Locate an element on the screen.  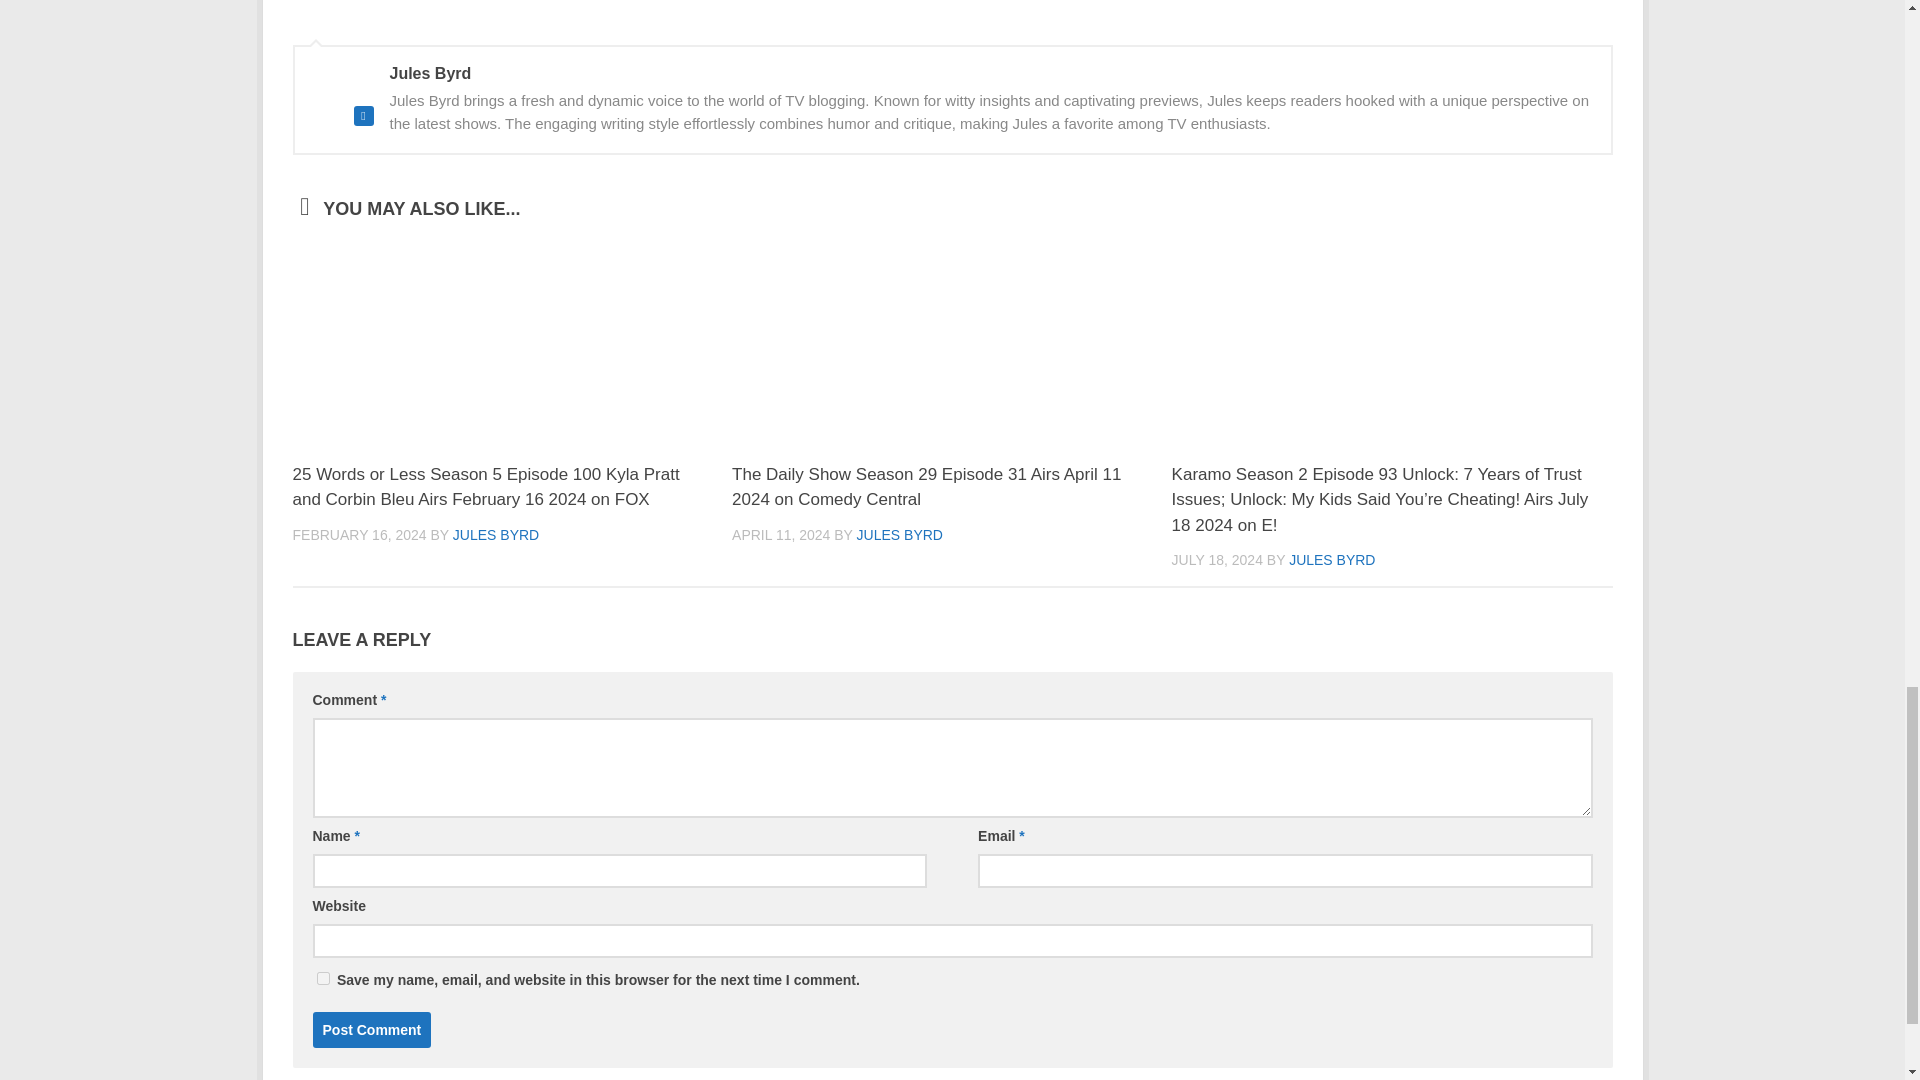
Posts by Jules Byrd is located at coordinates (1331, 560).